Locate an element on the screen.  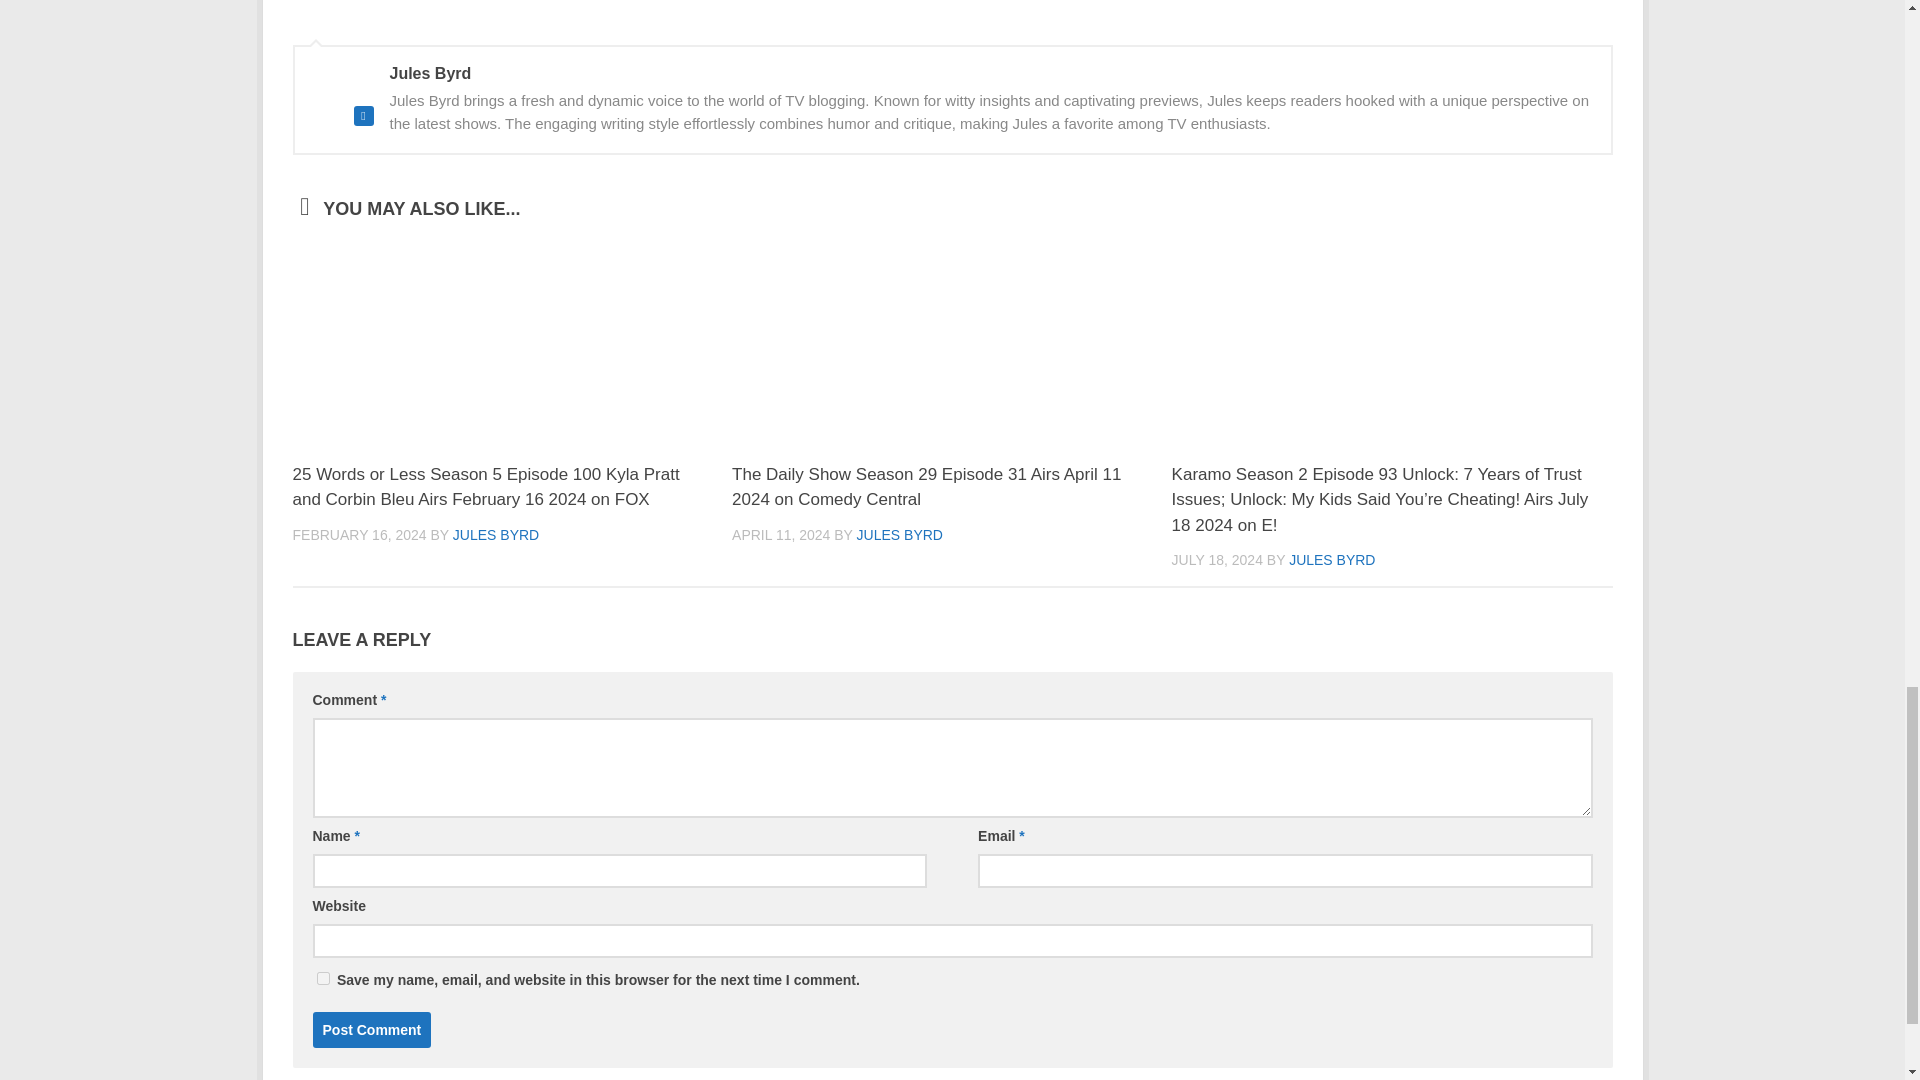
Posts by Jules Byrd is located at coordinates (1331, 560).